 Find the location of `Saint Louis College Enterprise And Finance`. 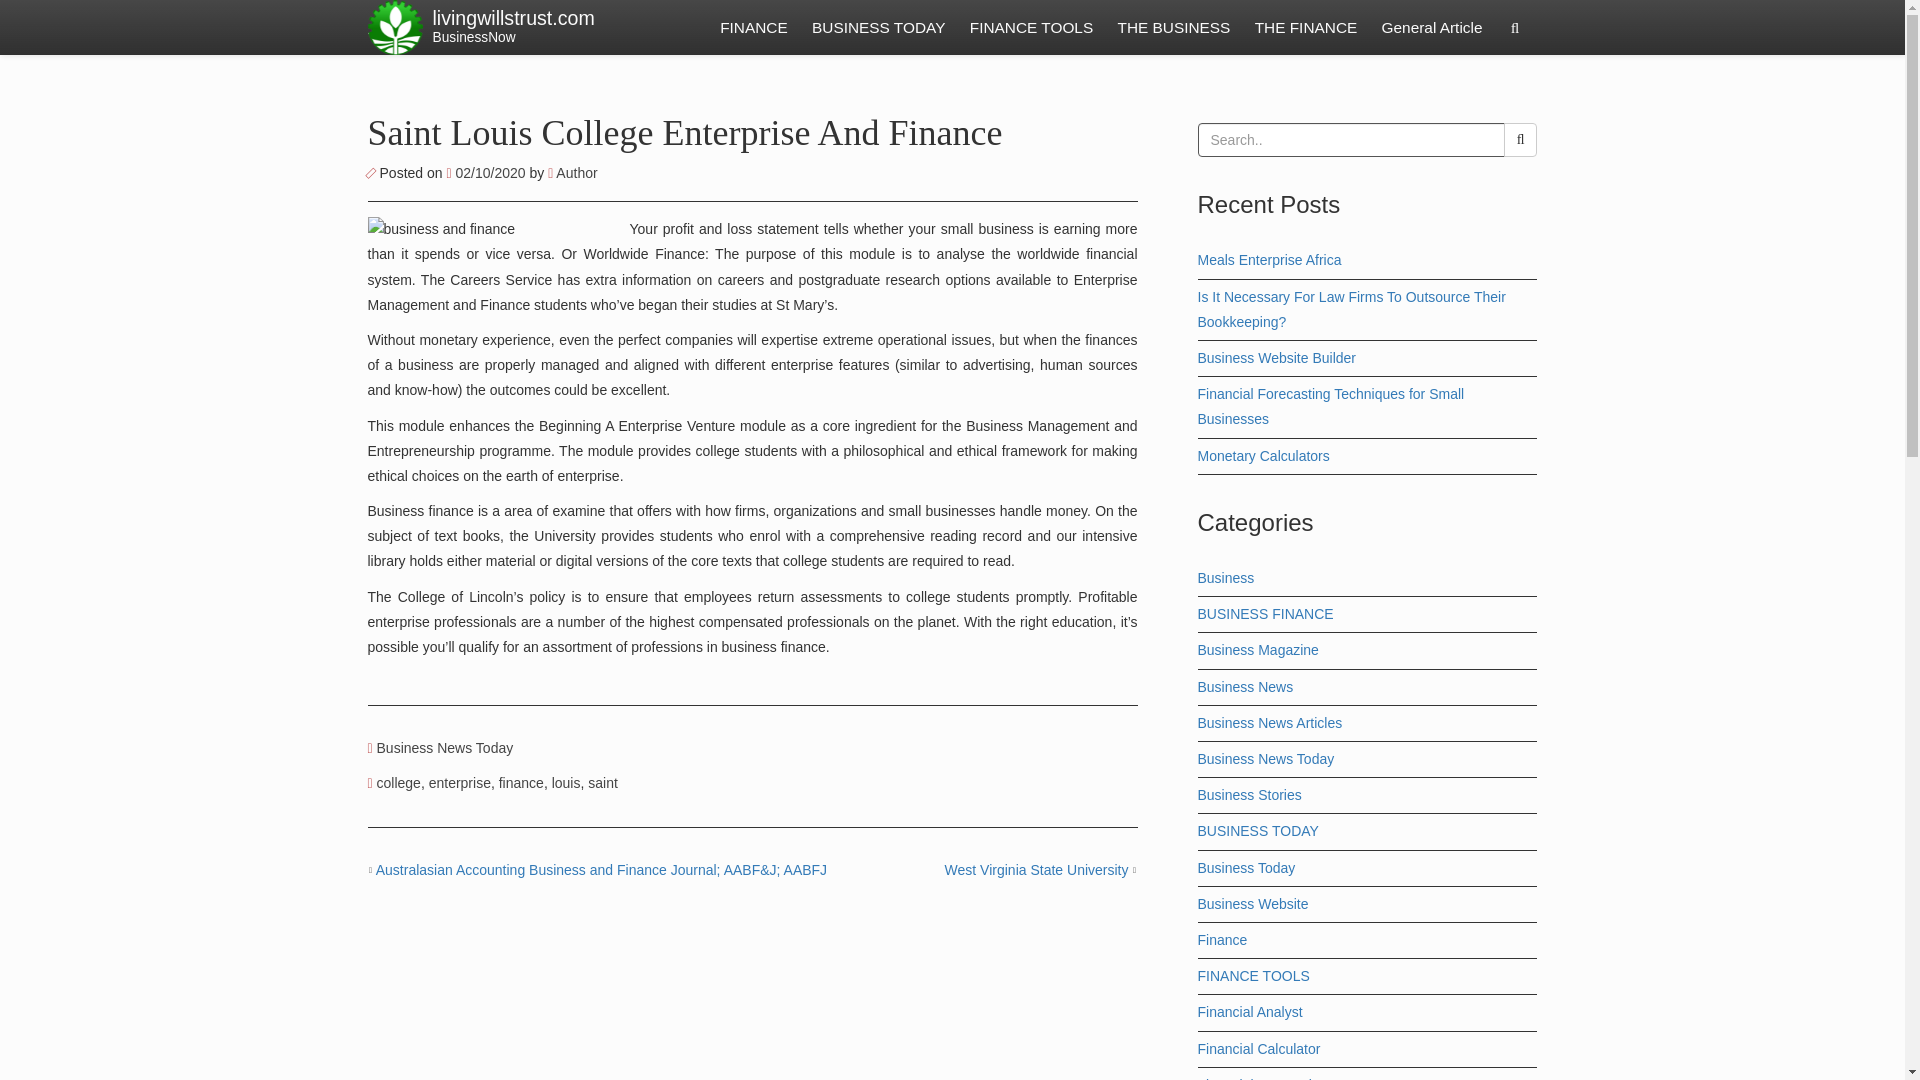

Saint Louis College Enterprise And Finance is located at coordinates (685, 133).